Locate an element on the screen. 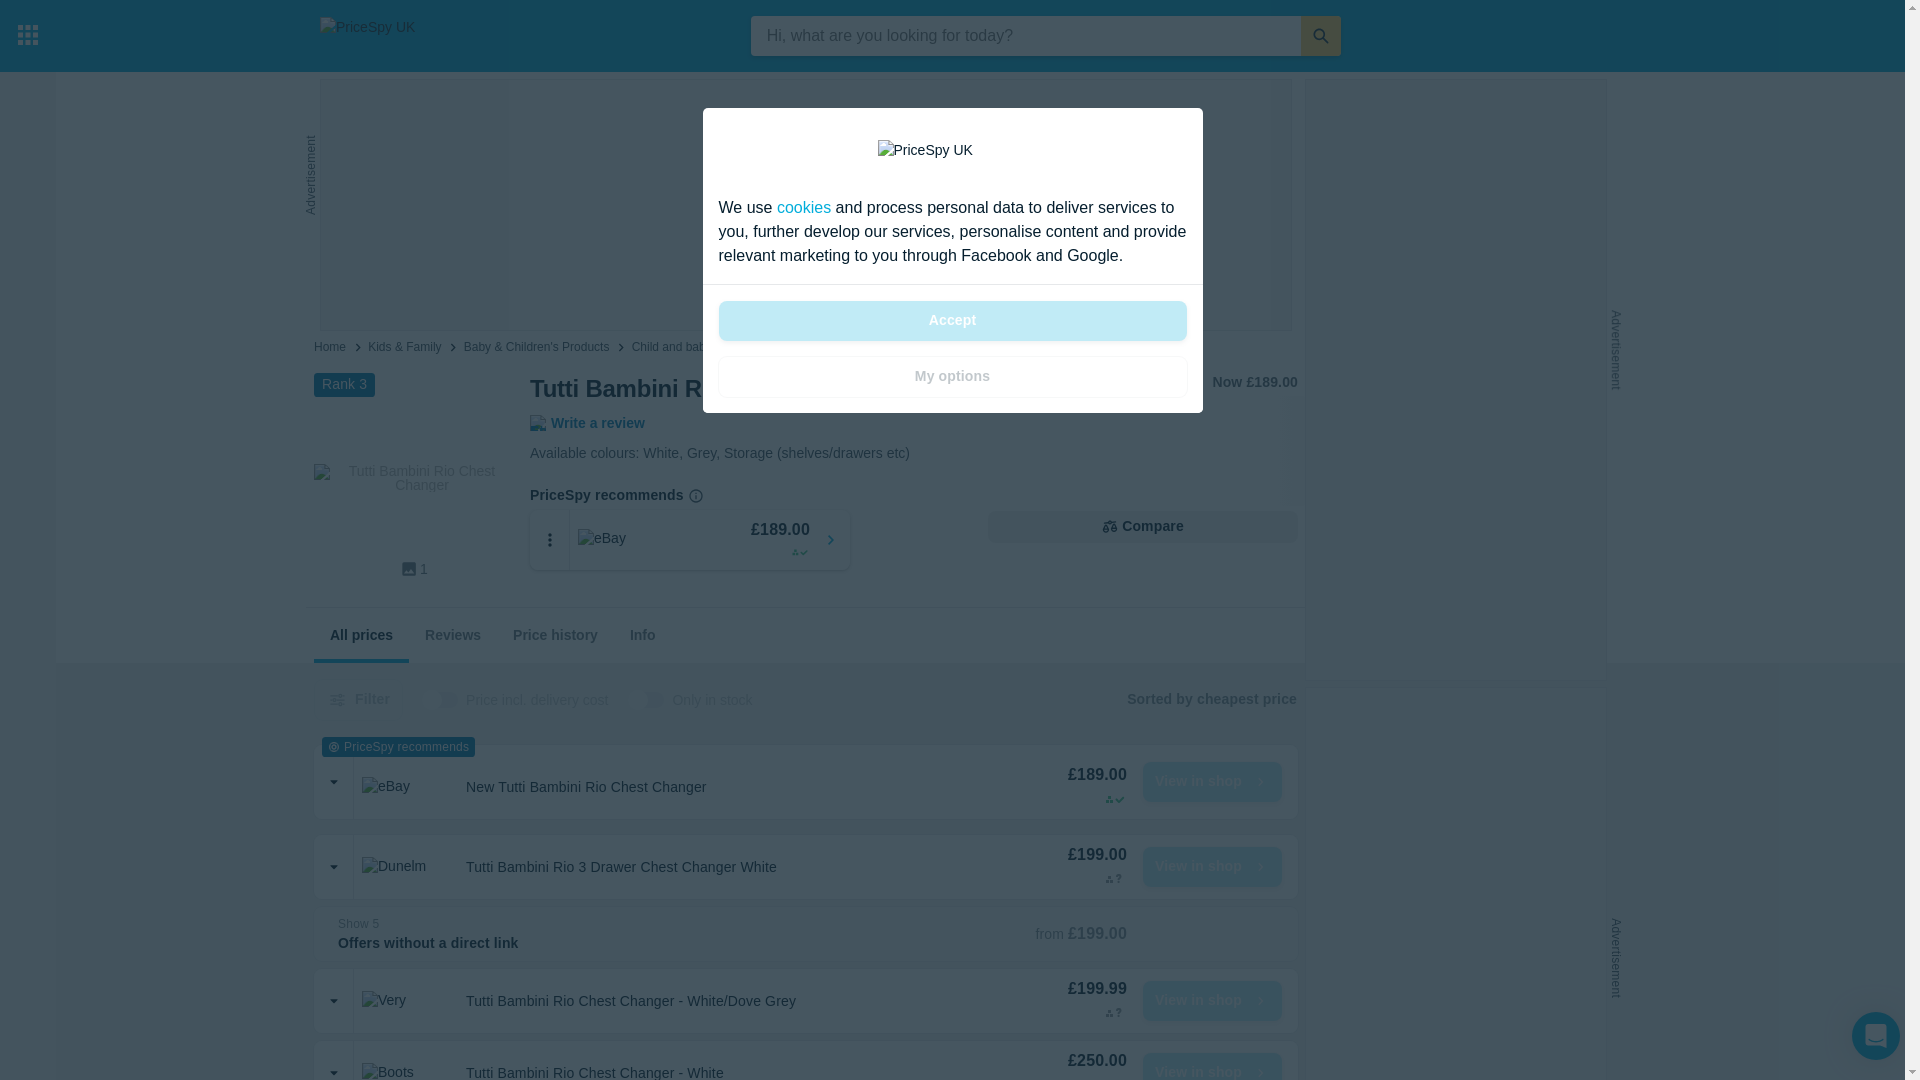 Image resolution: width=1920 pixels, height=1080 pixels. Child and baby accessories is located at coordinates (705, 347).